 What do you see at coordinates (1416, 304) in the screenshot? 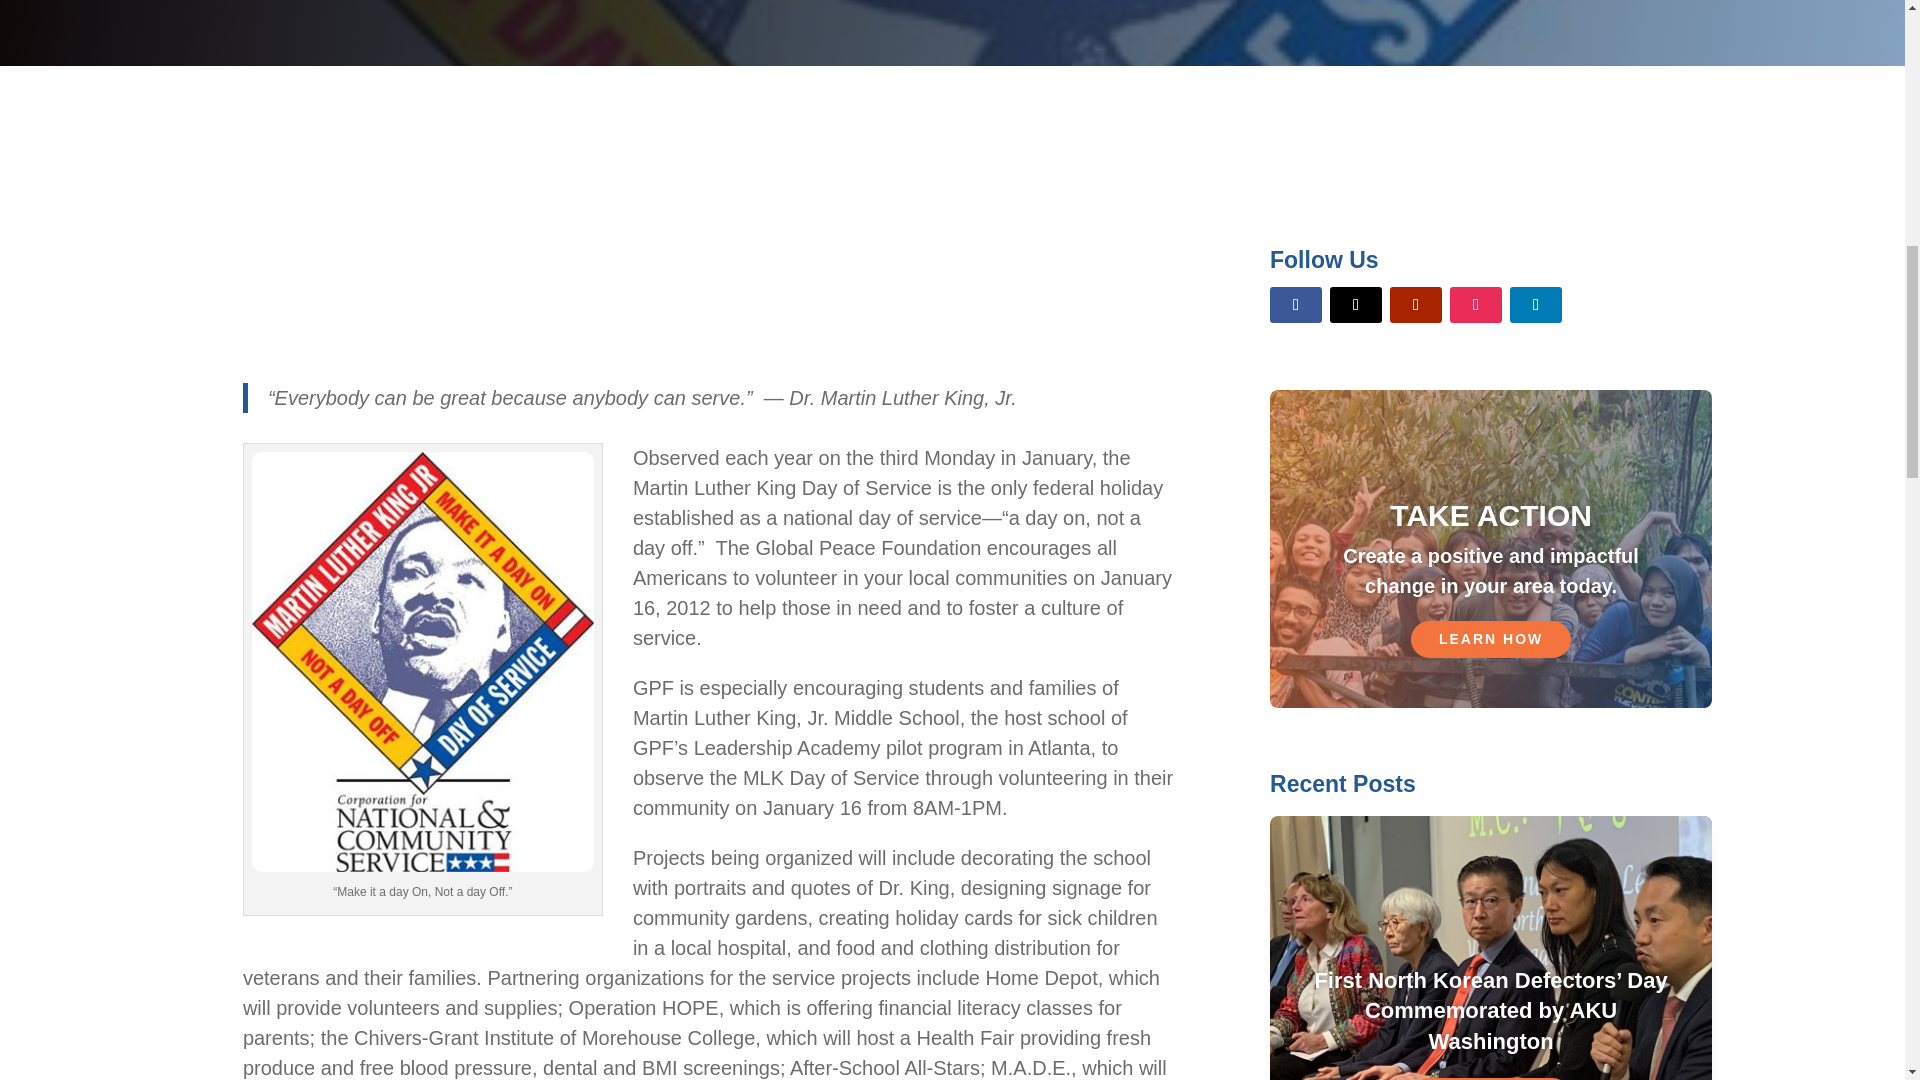
I see `Follow on Youtube` at bounding box center [1416, 304].